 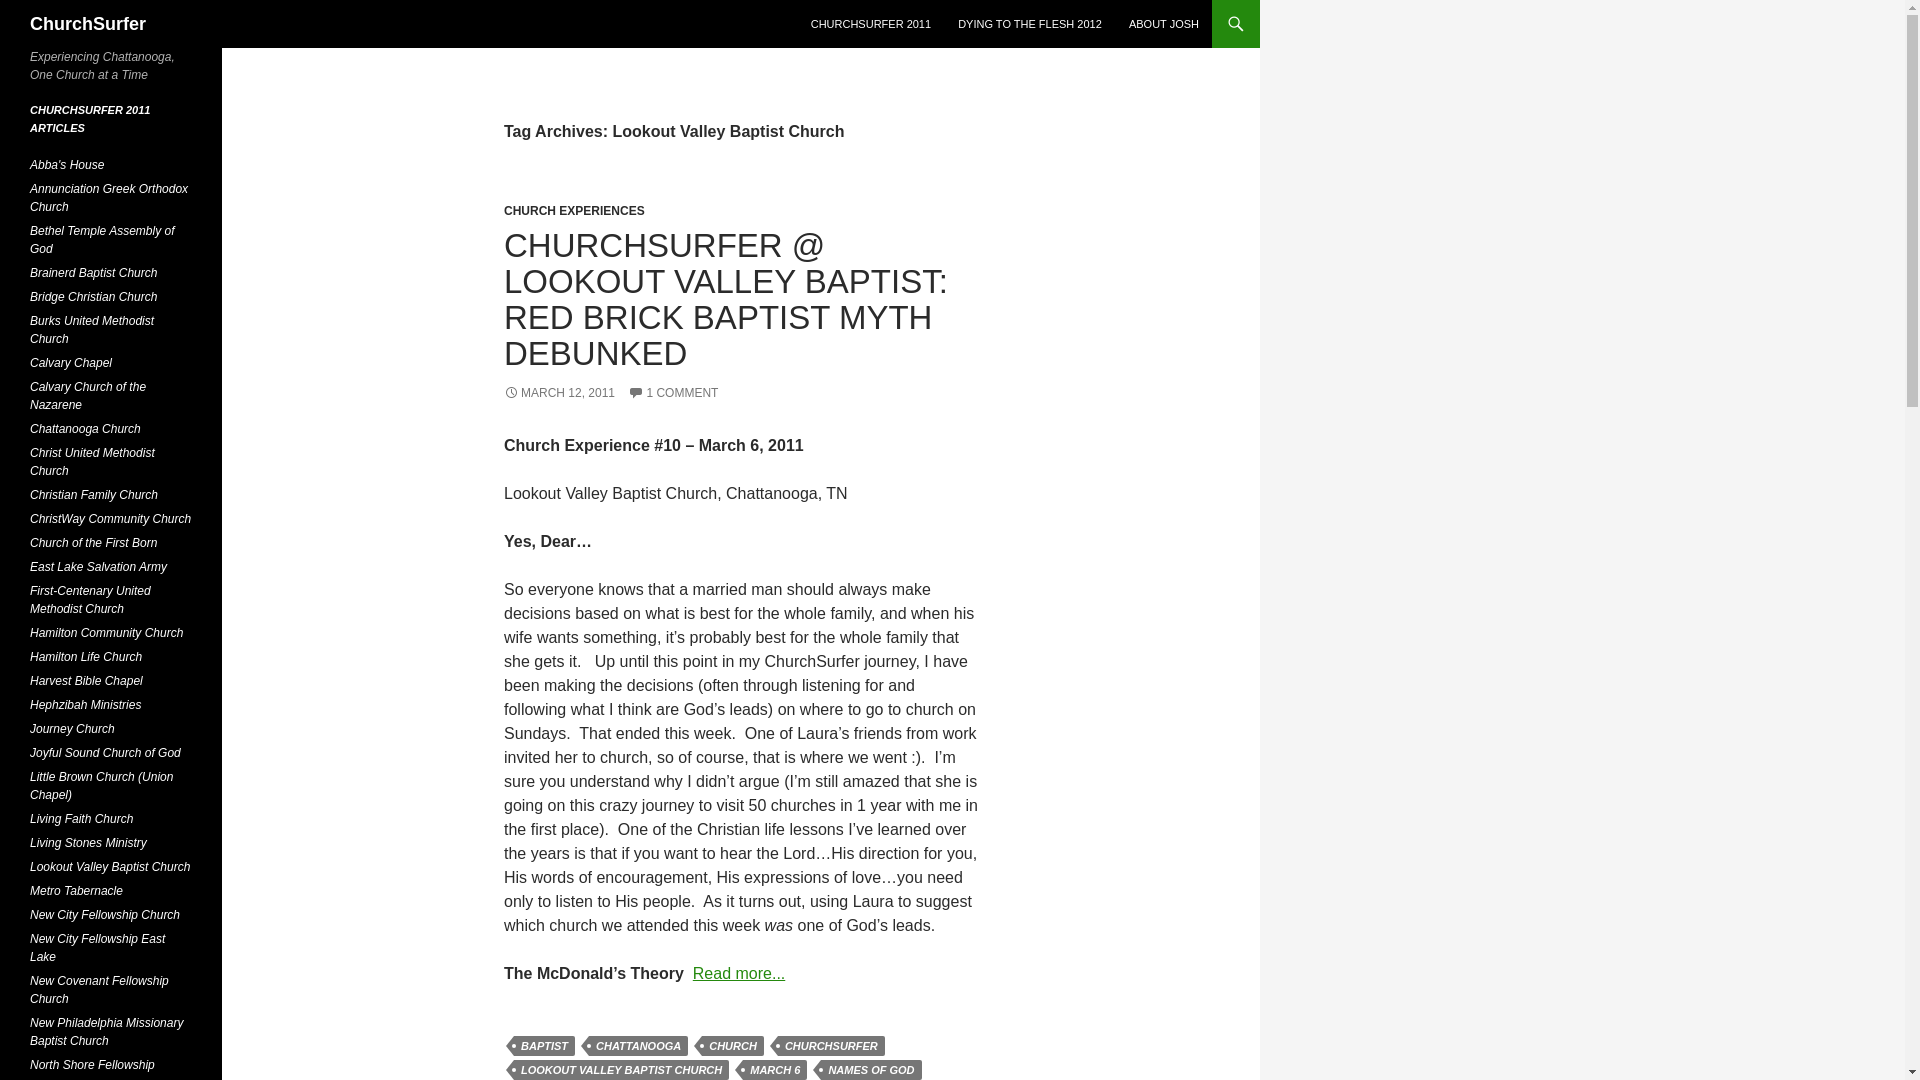 What do you see at coordinates (622, 1070) in the screenshot?
I see `LOOKOUT VALLEY BAPTIST CHURCH` at bounding box center [622, 1070].